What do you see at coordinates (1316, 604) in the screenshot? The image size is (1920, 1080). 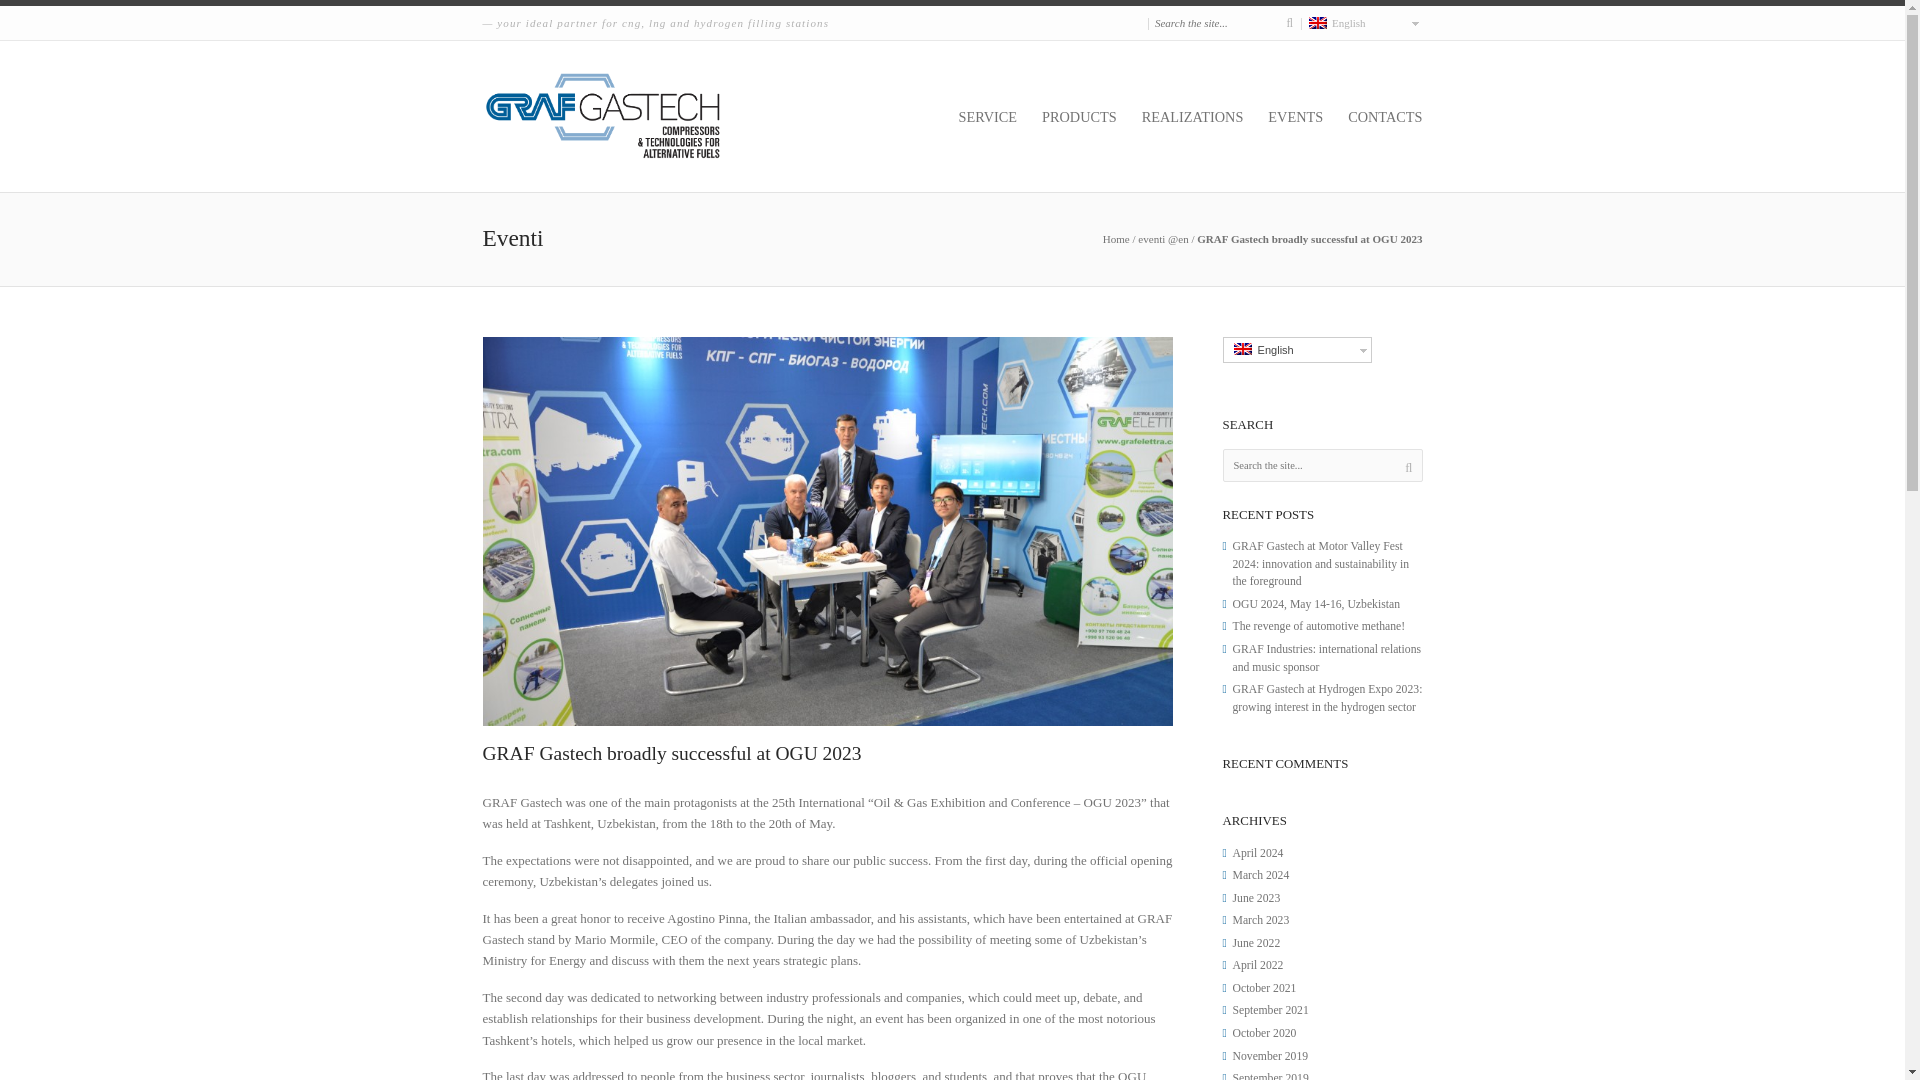 I see `OGU 2024, May 14-16, Uzbekistan` at bounding box center [1316, 604].